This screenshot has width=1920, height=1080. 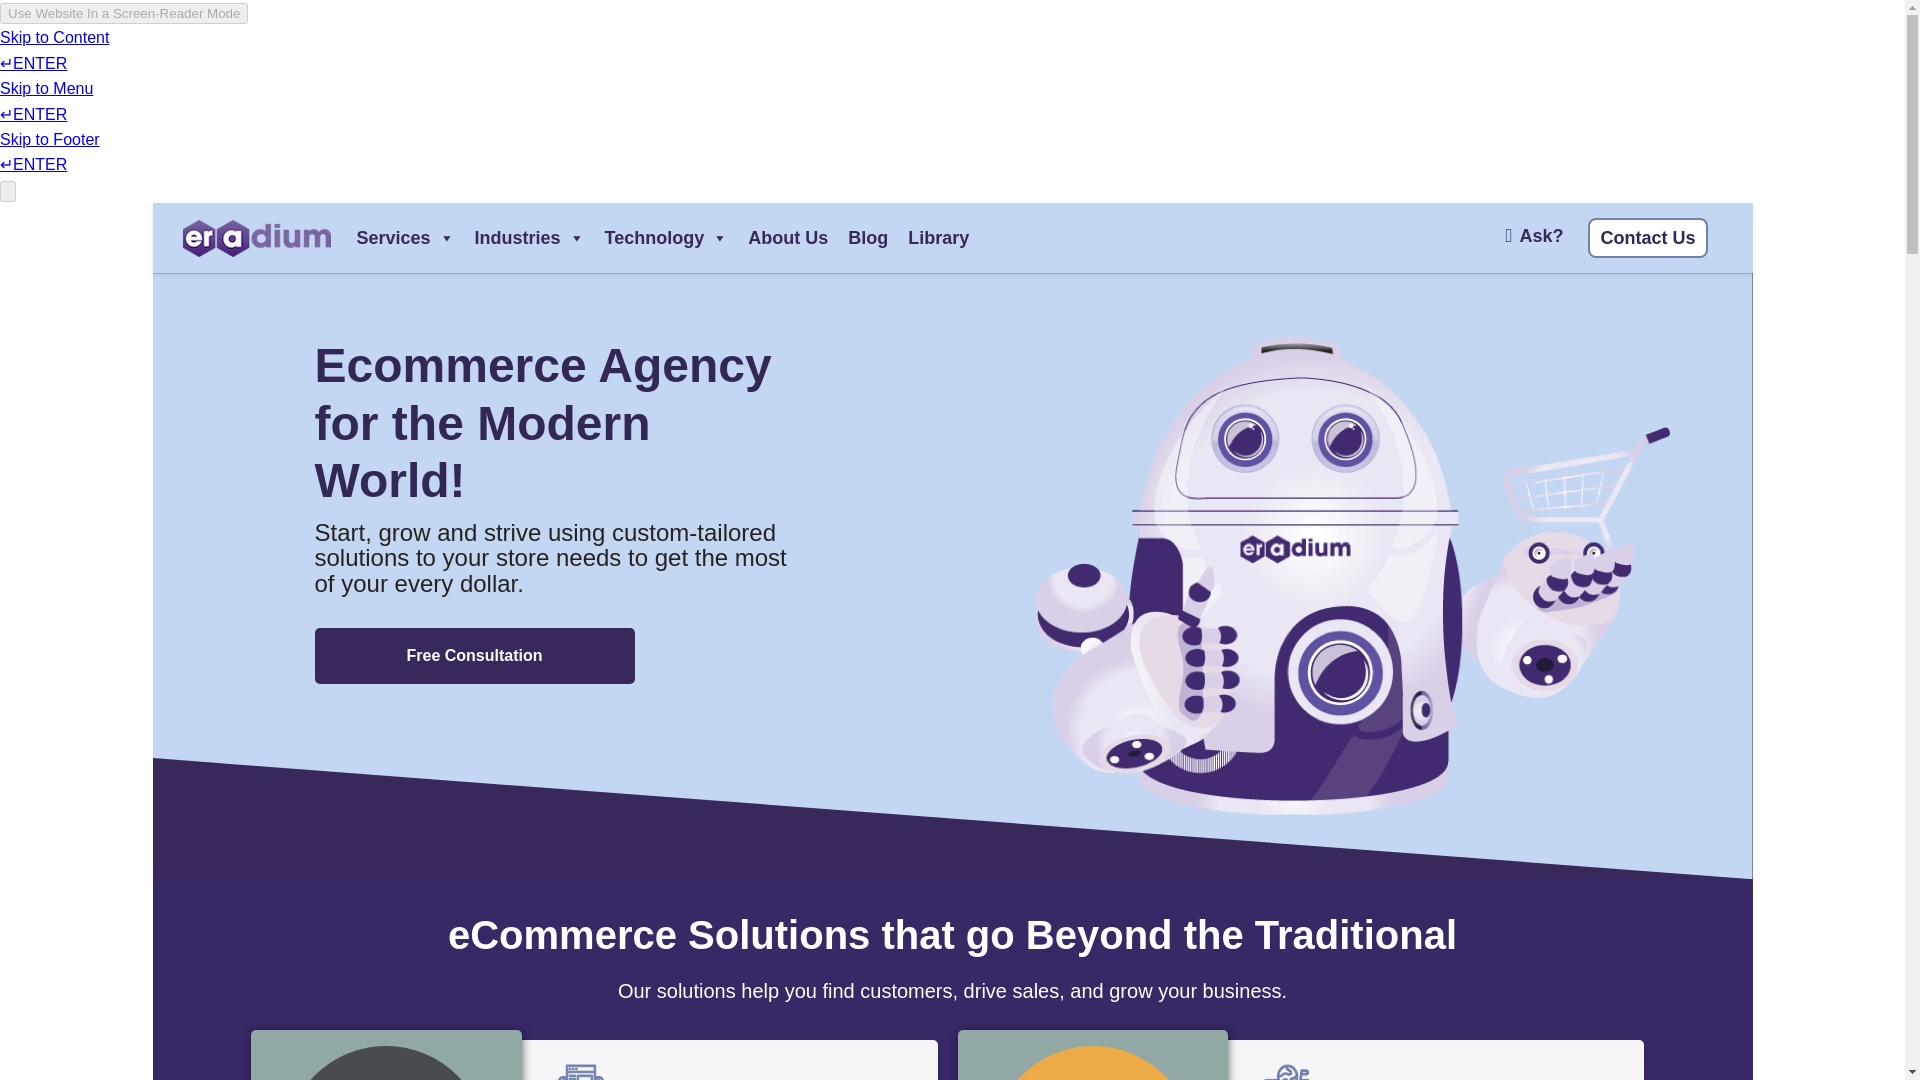 I want to click on Library, so click(x=938, y=238).